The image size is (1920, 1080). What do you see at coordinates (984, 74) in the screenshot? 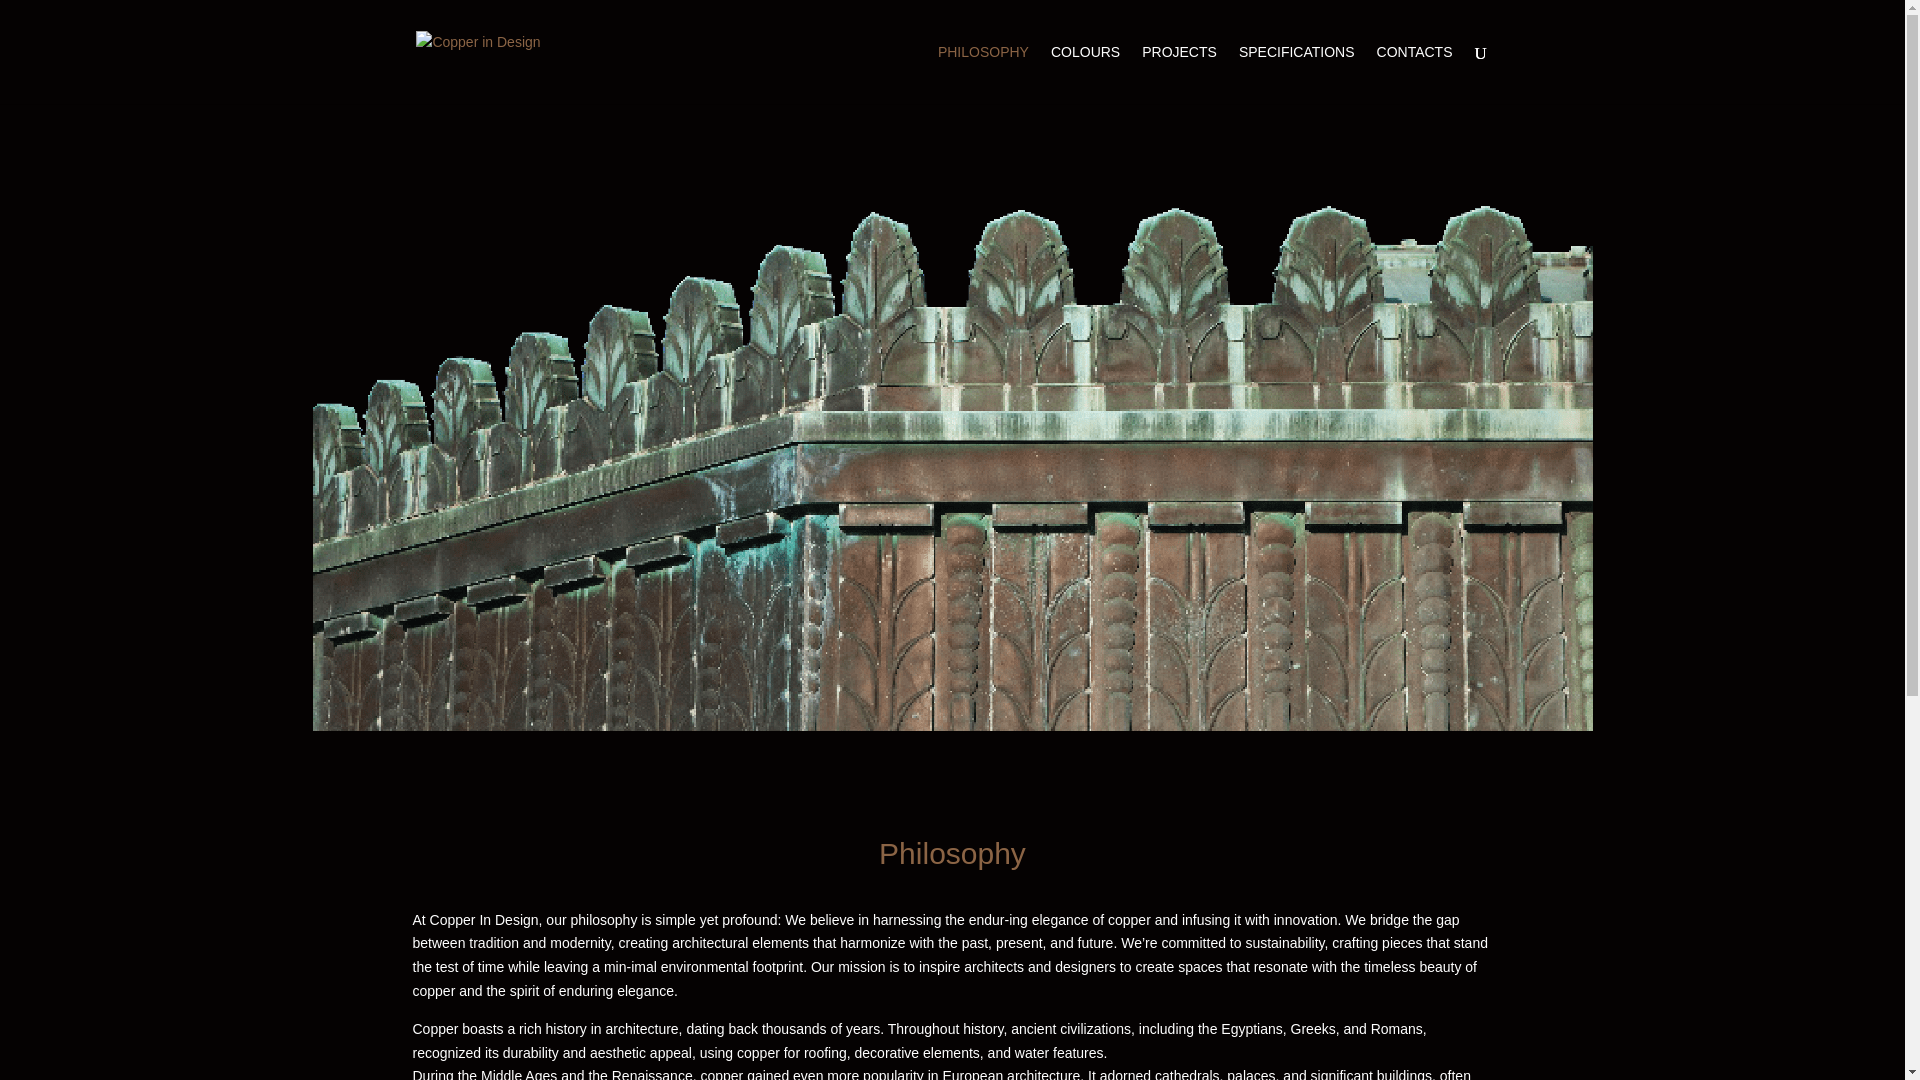
I see `PHILOSOPHY` at bounding box center [984, 74].